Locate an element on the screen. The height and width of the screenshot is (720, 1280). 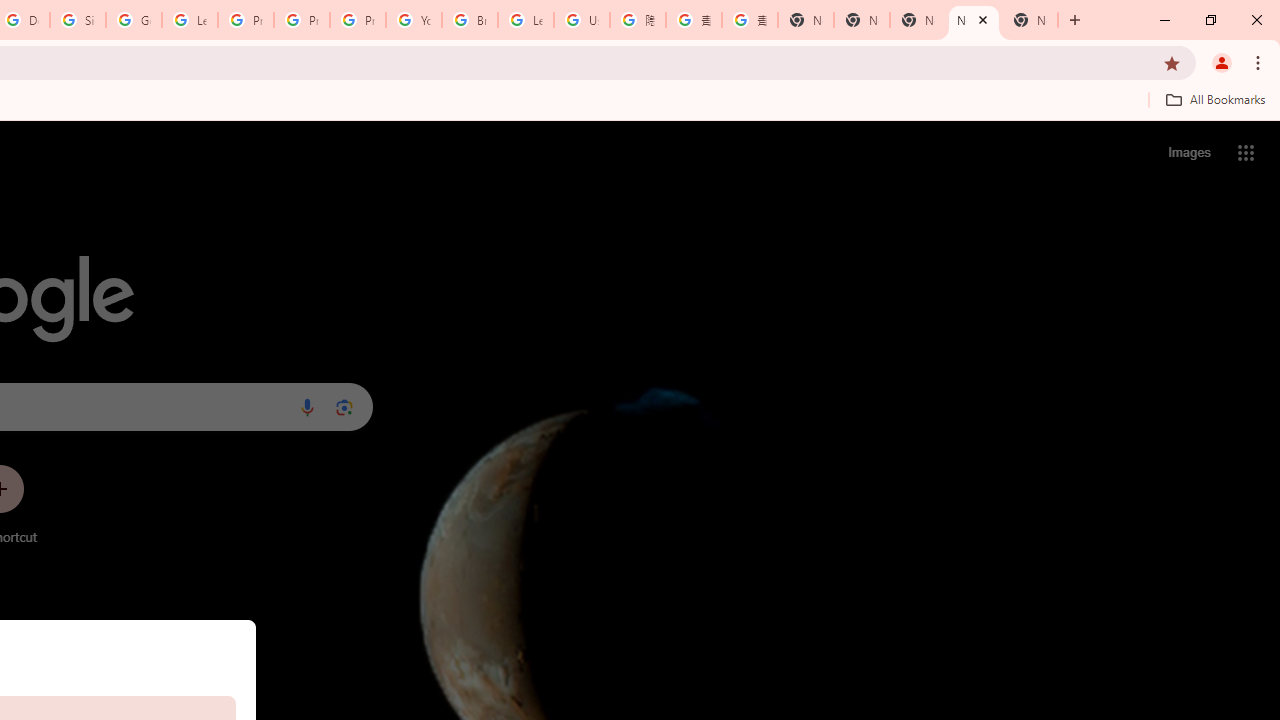
Sign in - Google Accounts is located at coordinates (78, 20).